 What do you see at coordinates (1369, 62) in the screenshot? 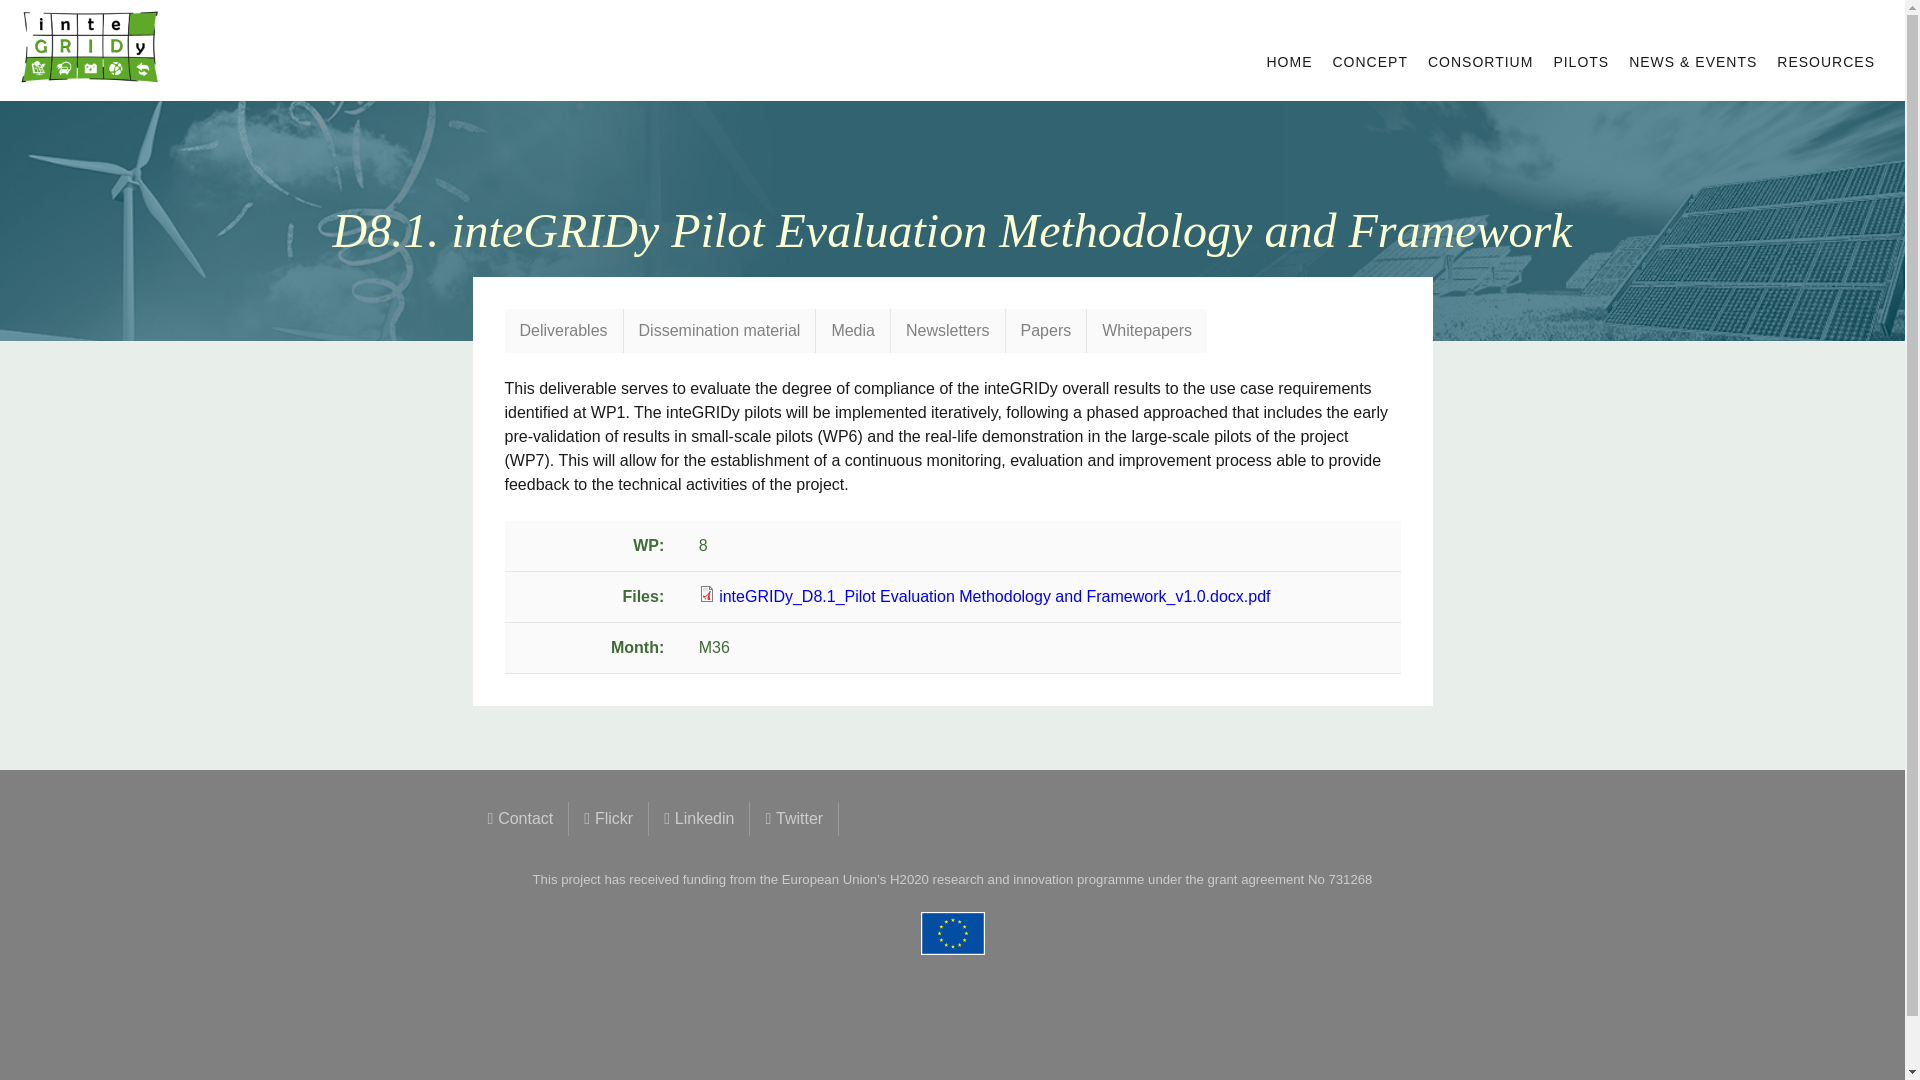
I see `CONCEPT` at bounding box center [1369, 62].